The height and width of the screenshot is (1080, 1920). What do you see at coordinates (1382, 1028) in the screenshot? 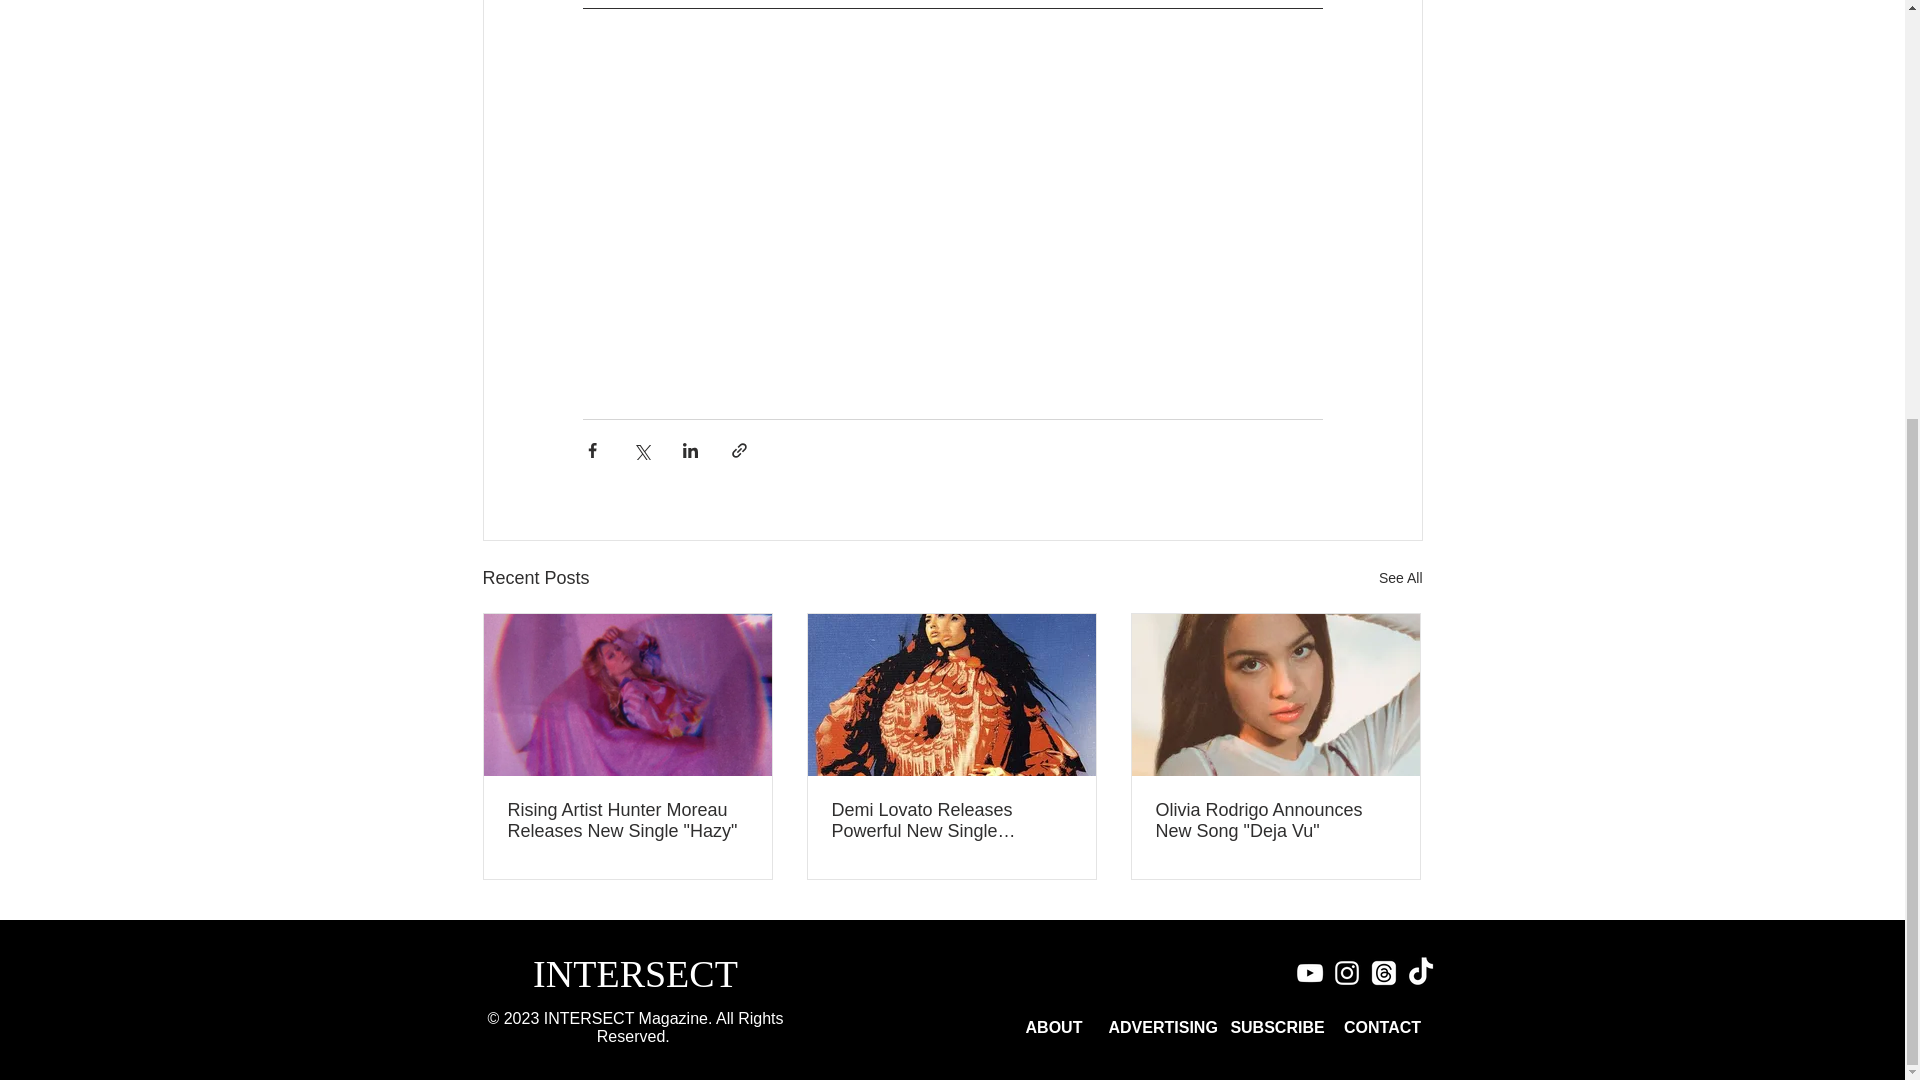
I see `CONTACT` at bounding box center [1382, 1028].